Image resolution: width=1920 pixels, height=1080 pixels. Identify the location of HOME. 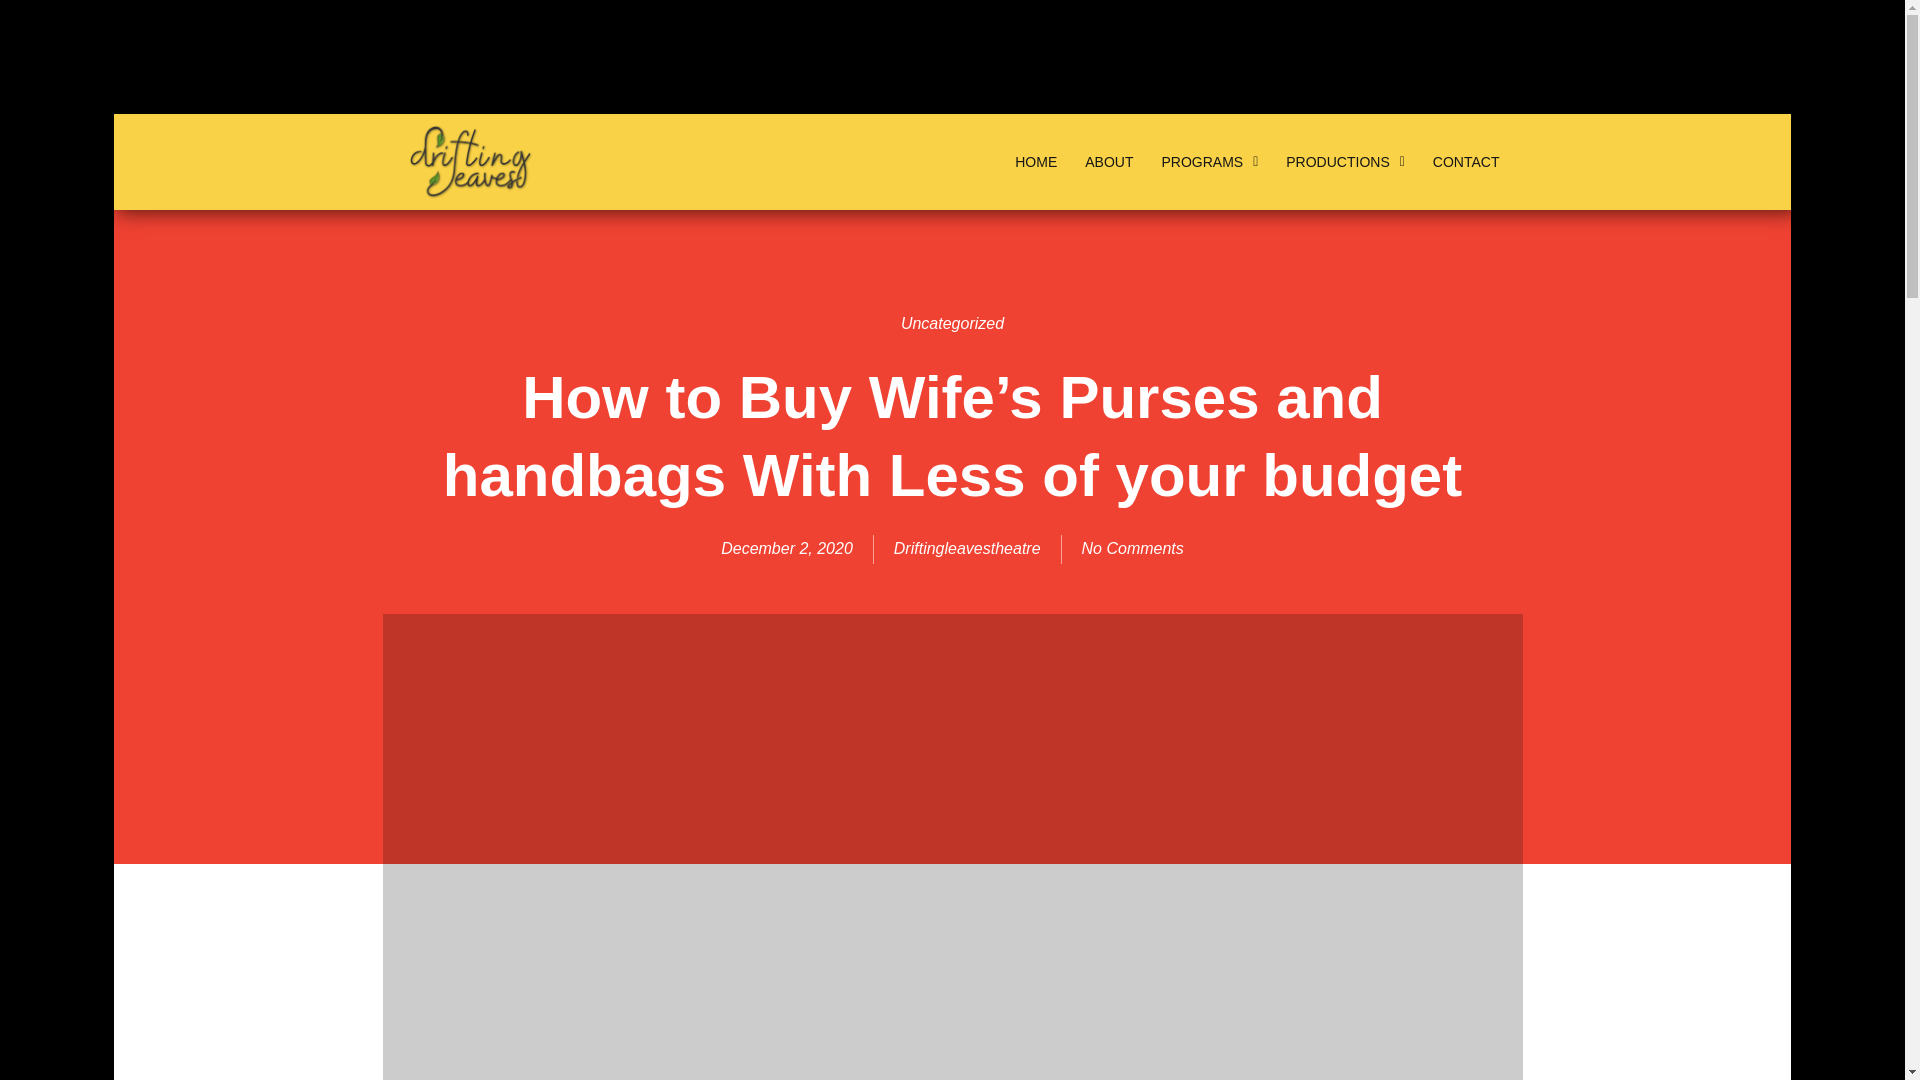
(1036, 162).